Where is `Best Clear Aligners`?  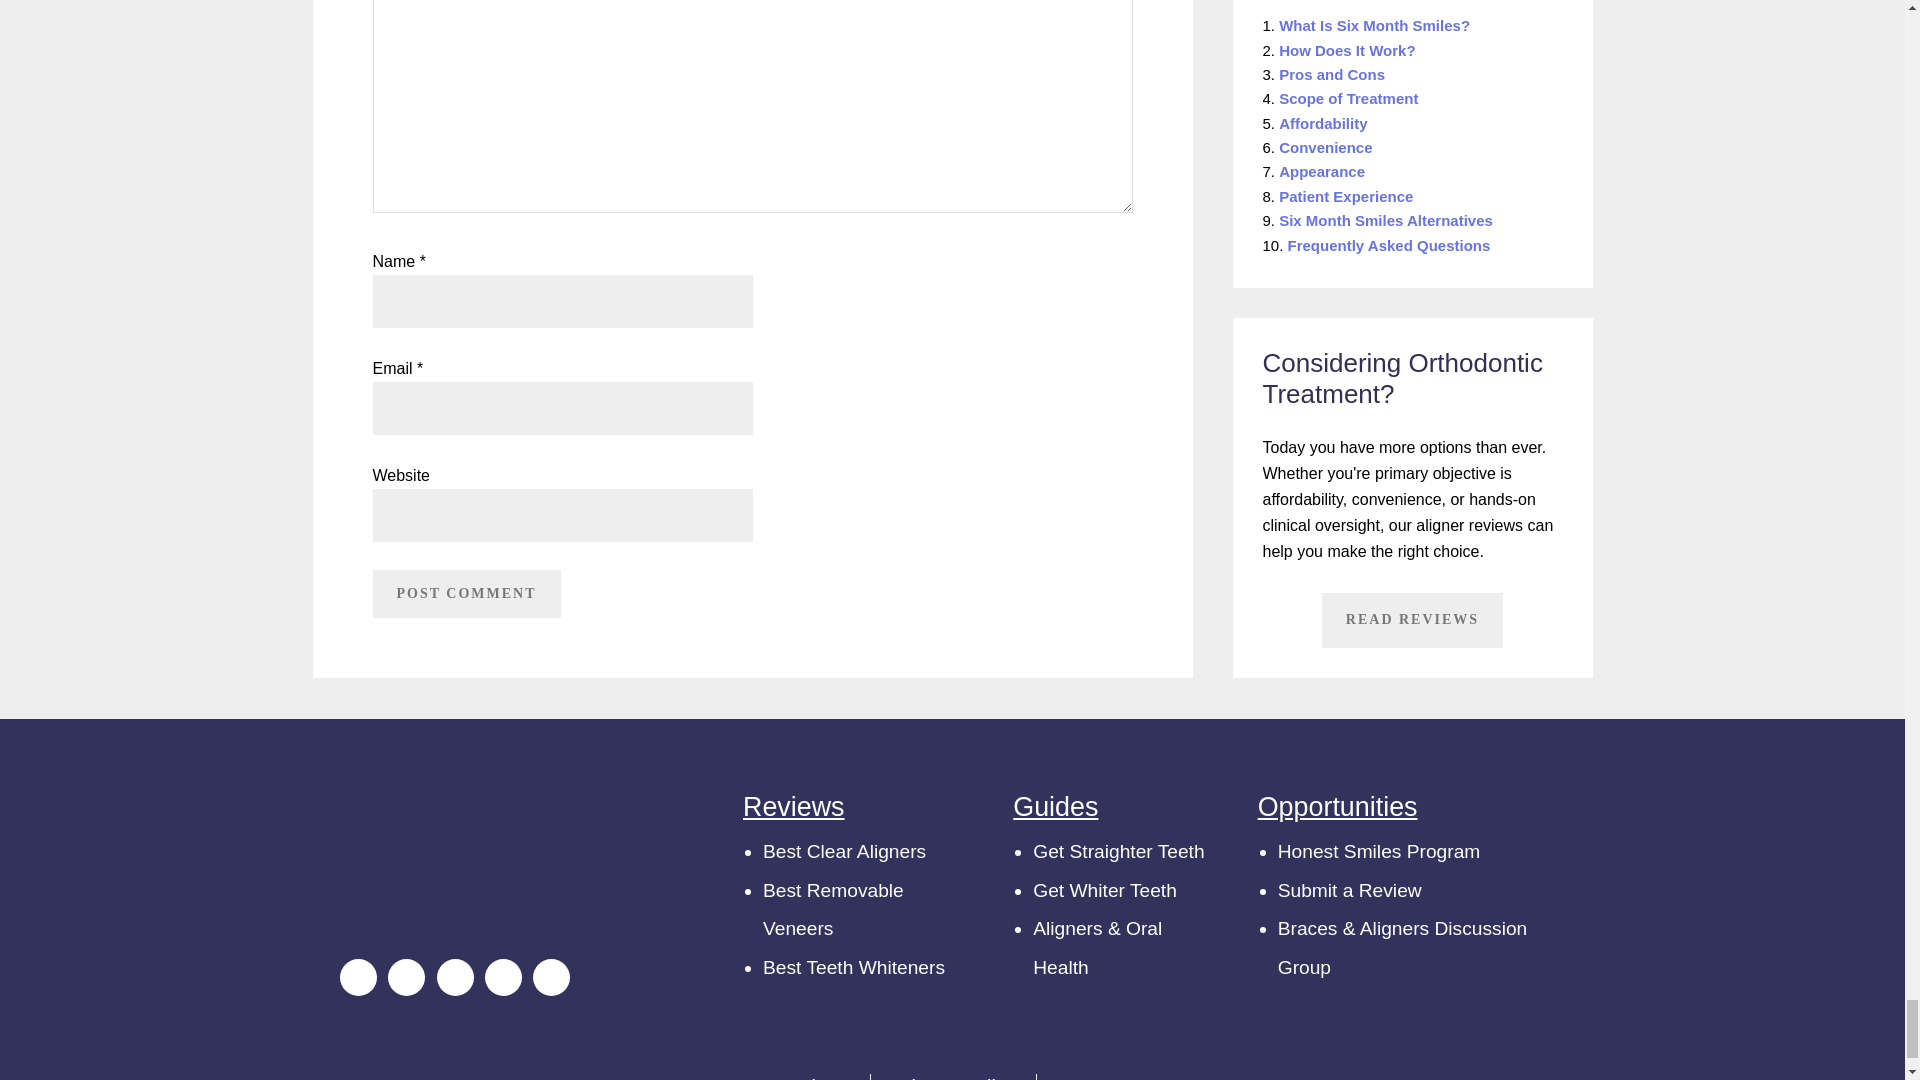
Best Clear Aligners is located at coordinates (844, 851).